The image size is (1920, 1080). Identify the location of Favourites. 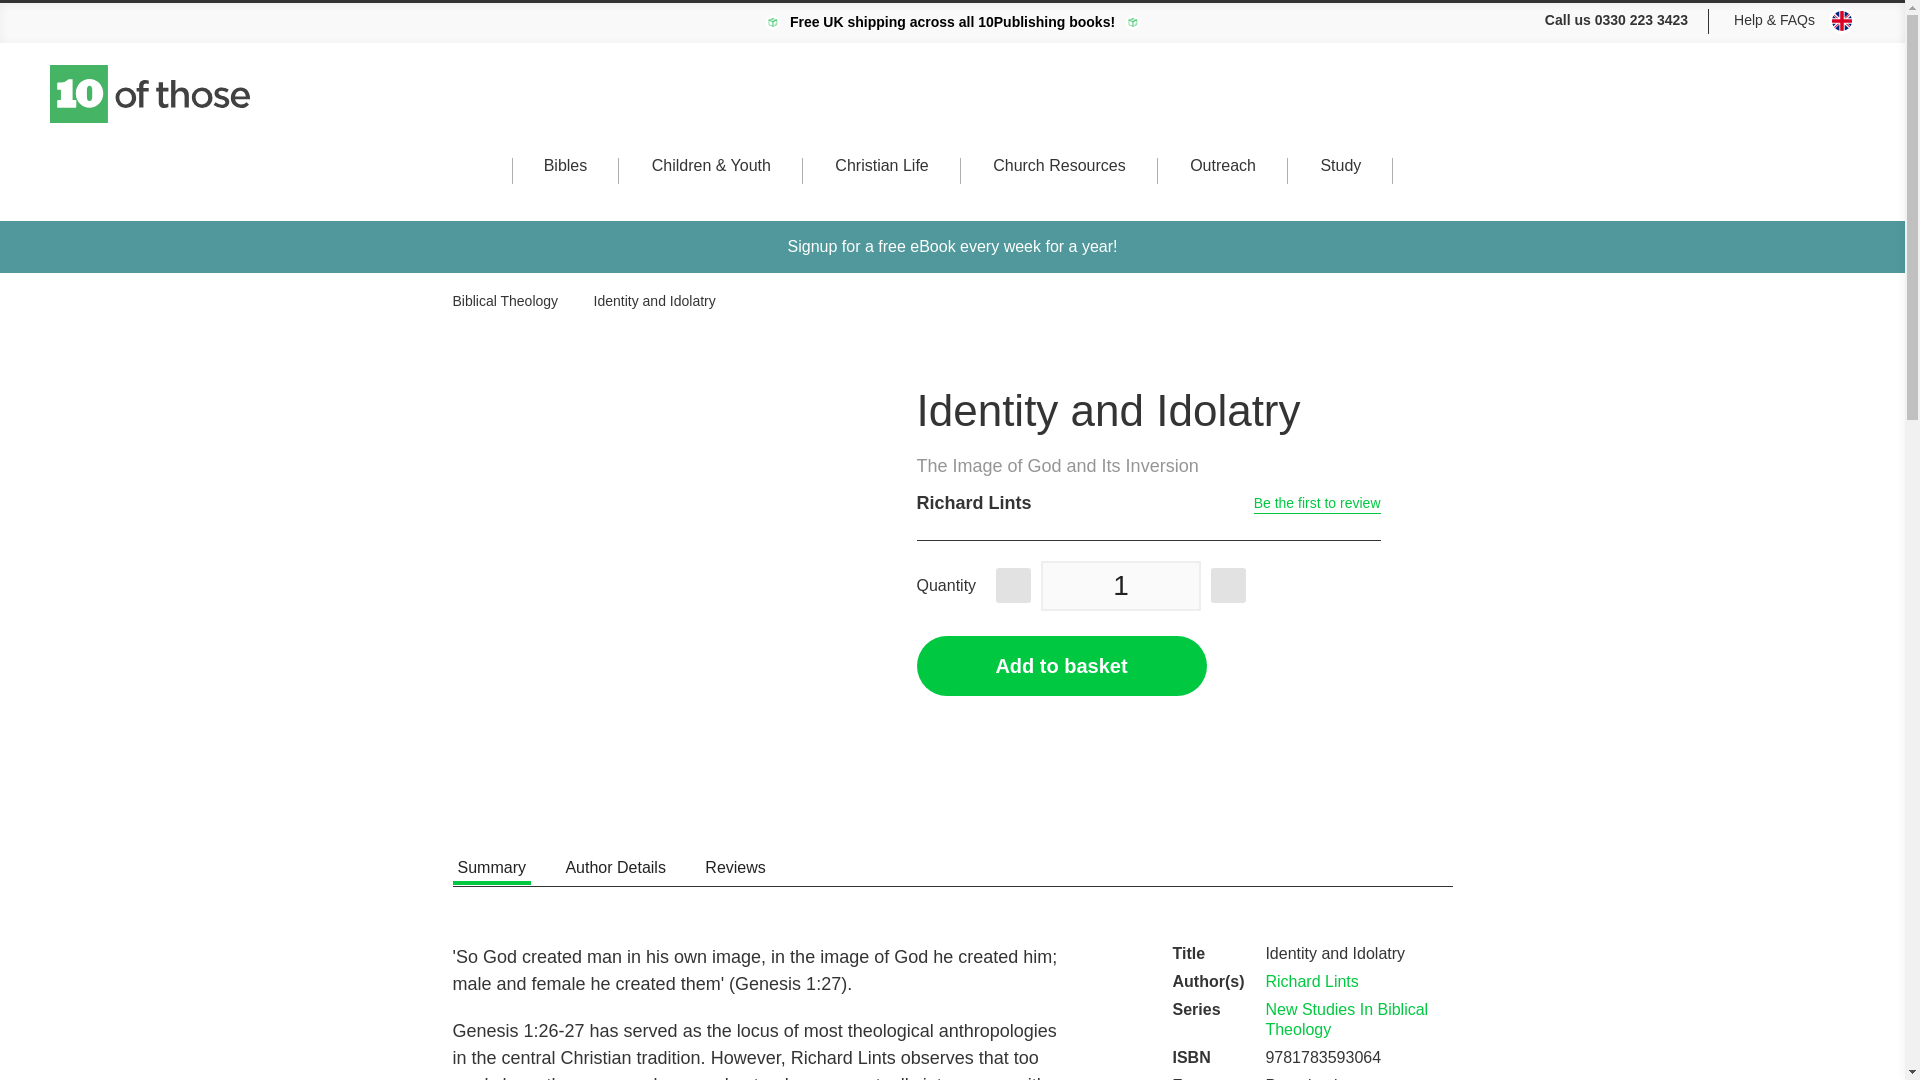
(1818, 104).